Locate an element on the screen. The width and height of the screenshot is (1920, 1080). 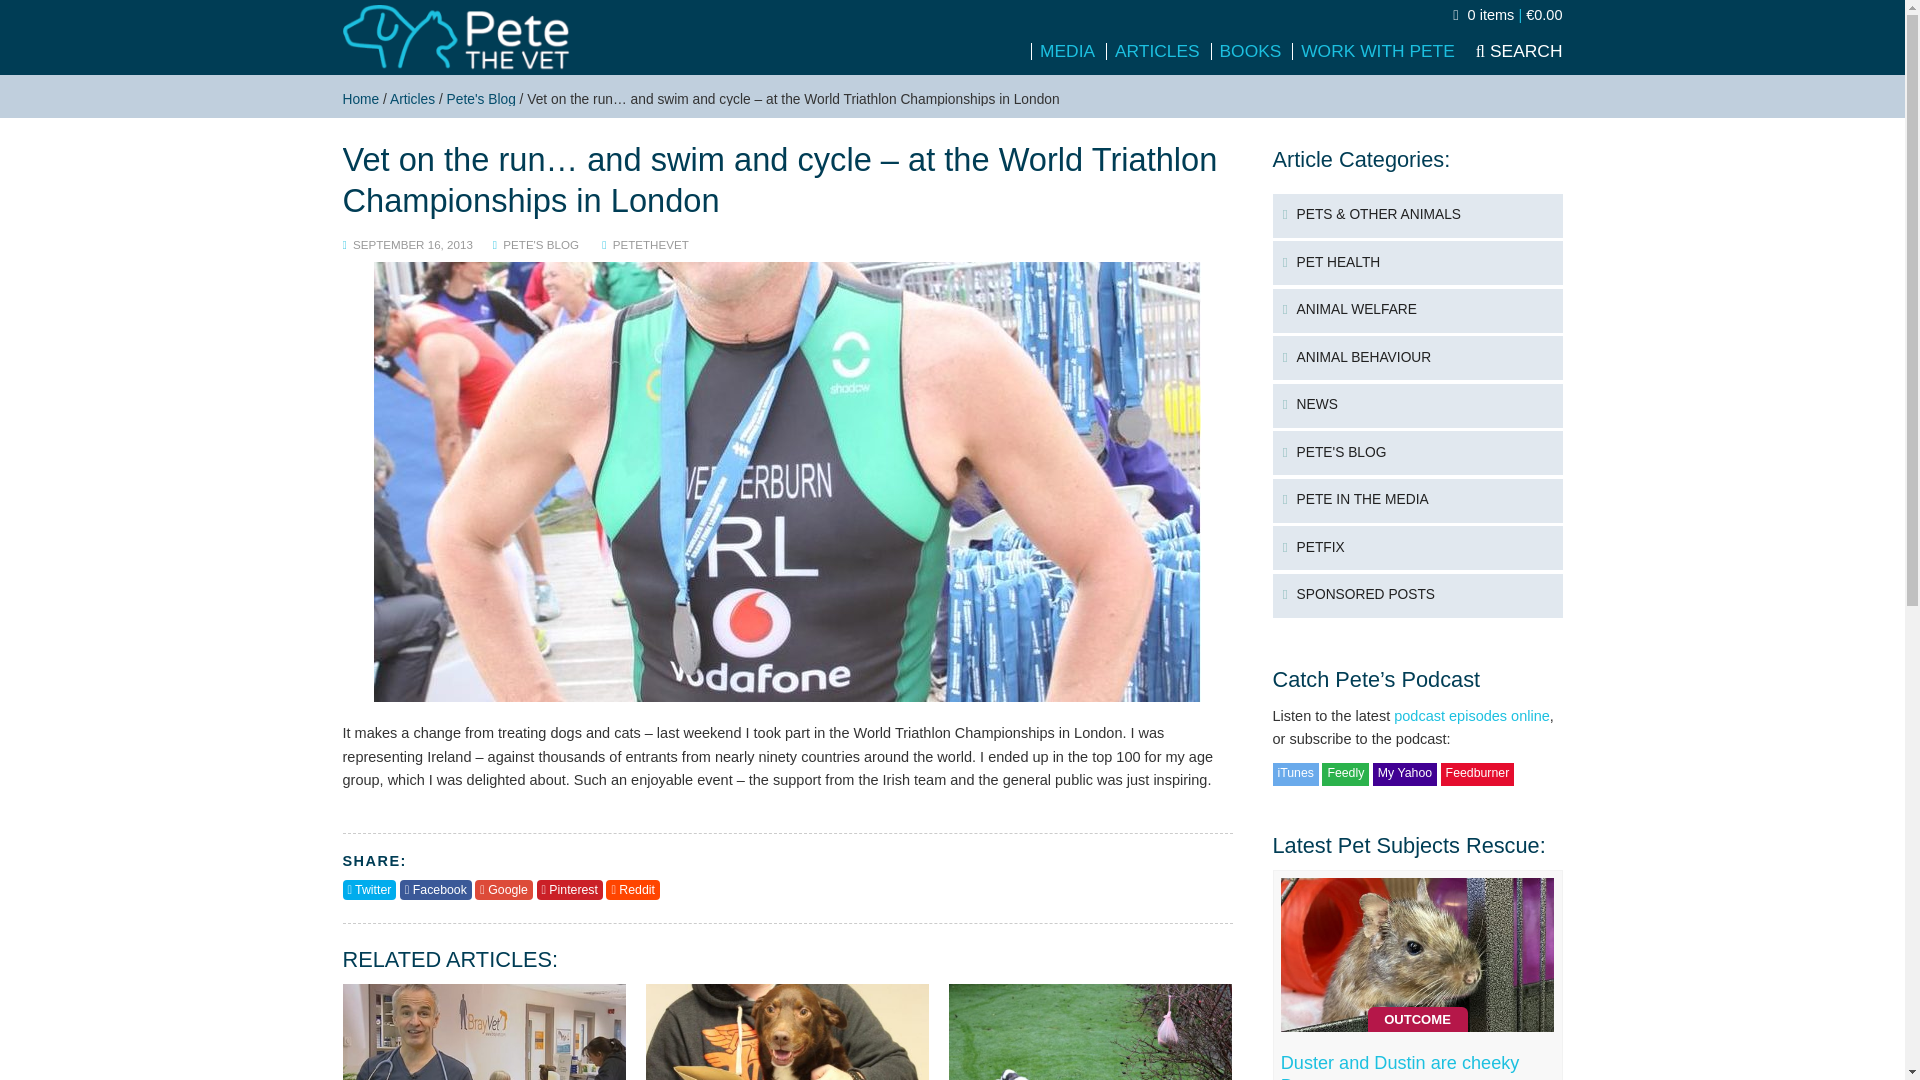
ARTICLES is located at coordinates (1155, 52).